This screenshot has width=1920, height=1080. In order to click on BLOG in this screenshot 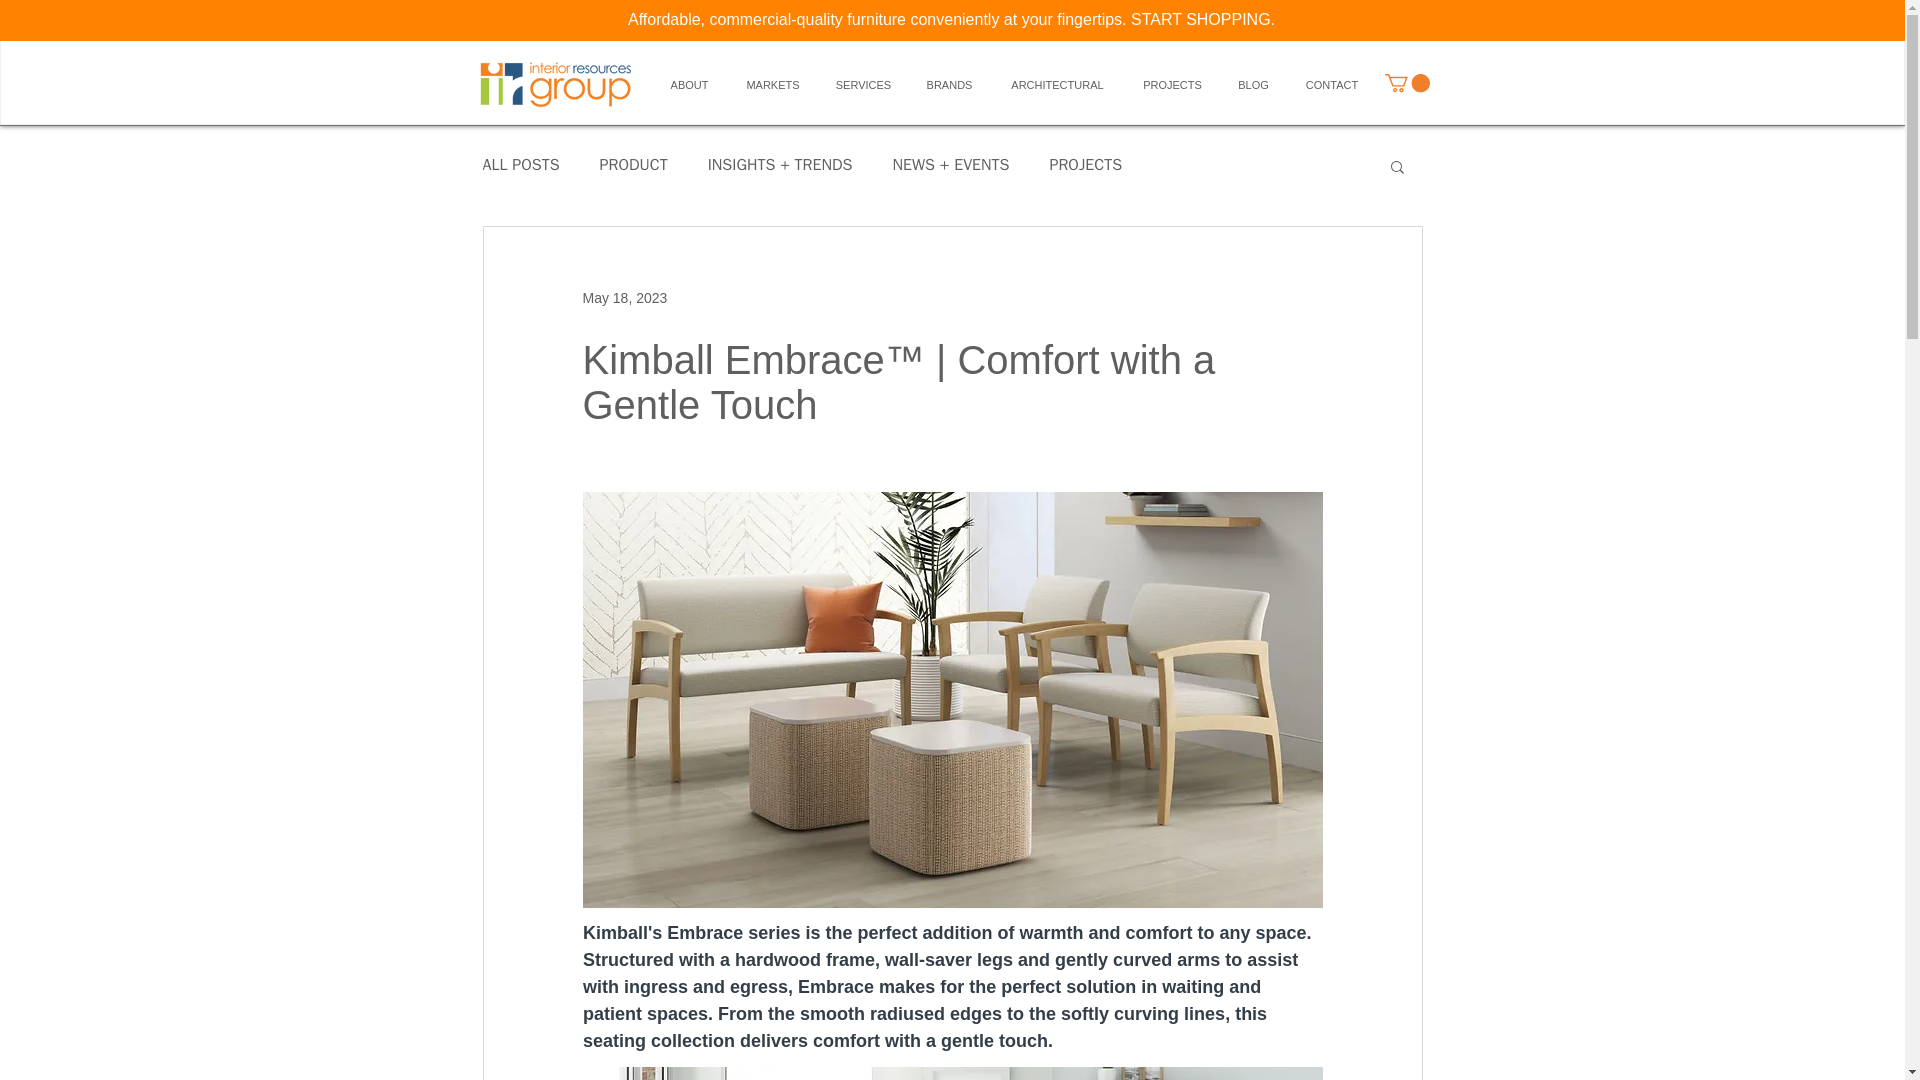, I will do `click(1252, 84)`.